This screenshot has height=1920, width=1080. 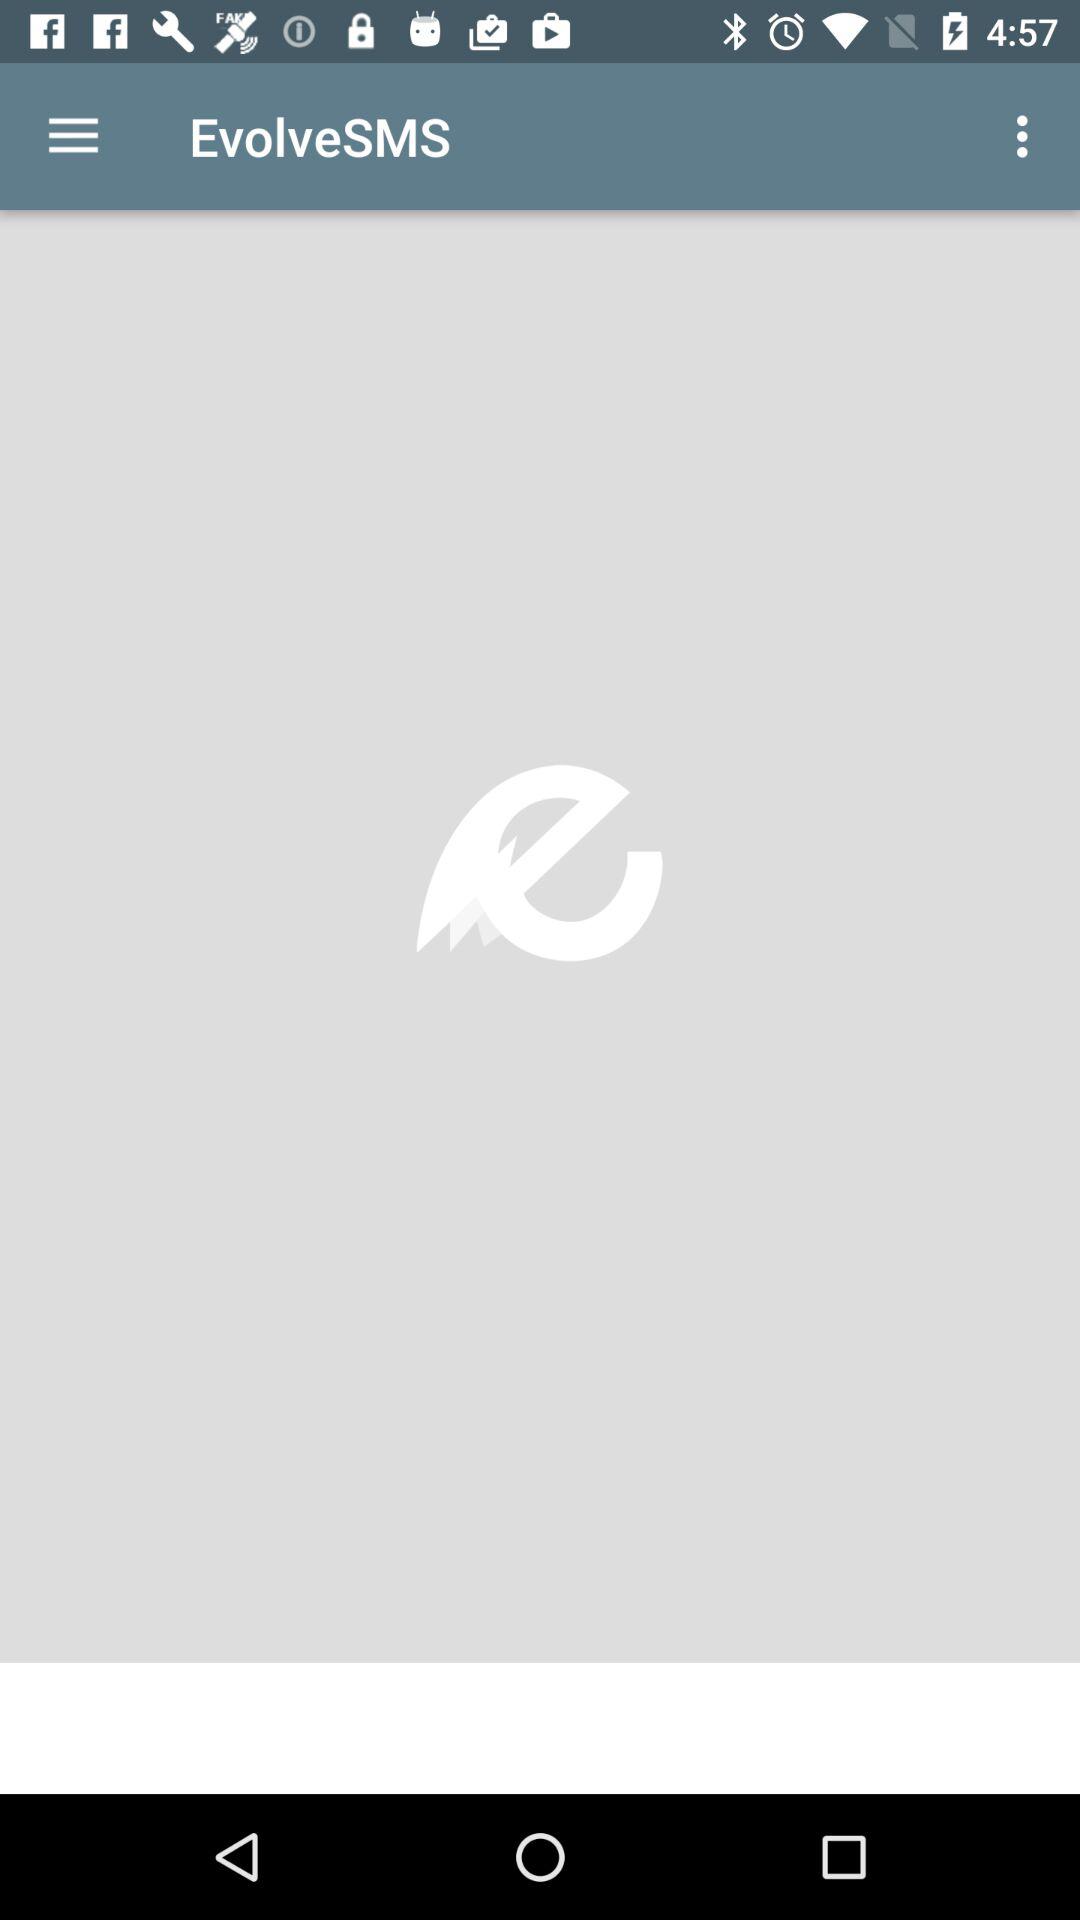 I want to click on open the icon at the top right corner, so click(x=1028, y=136).